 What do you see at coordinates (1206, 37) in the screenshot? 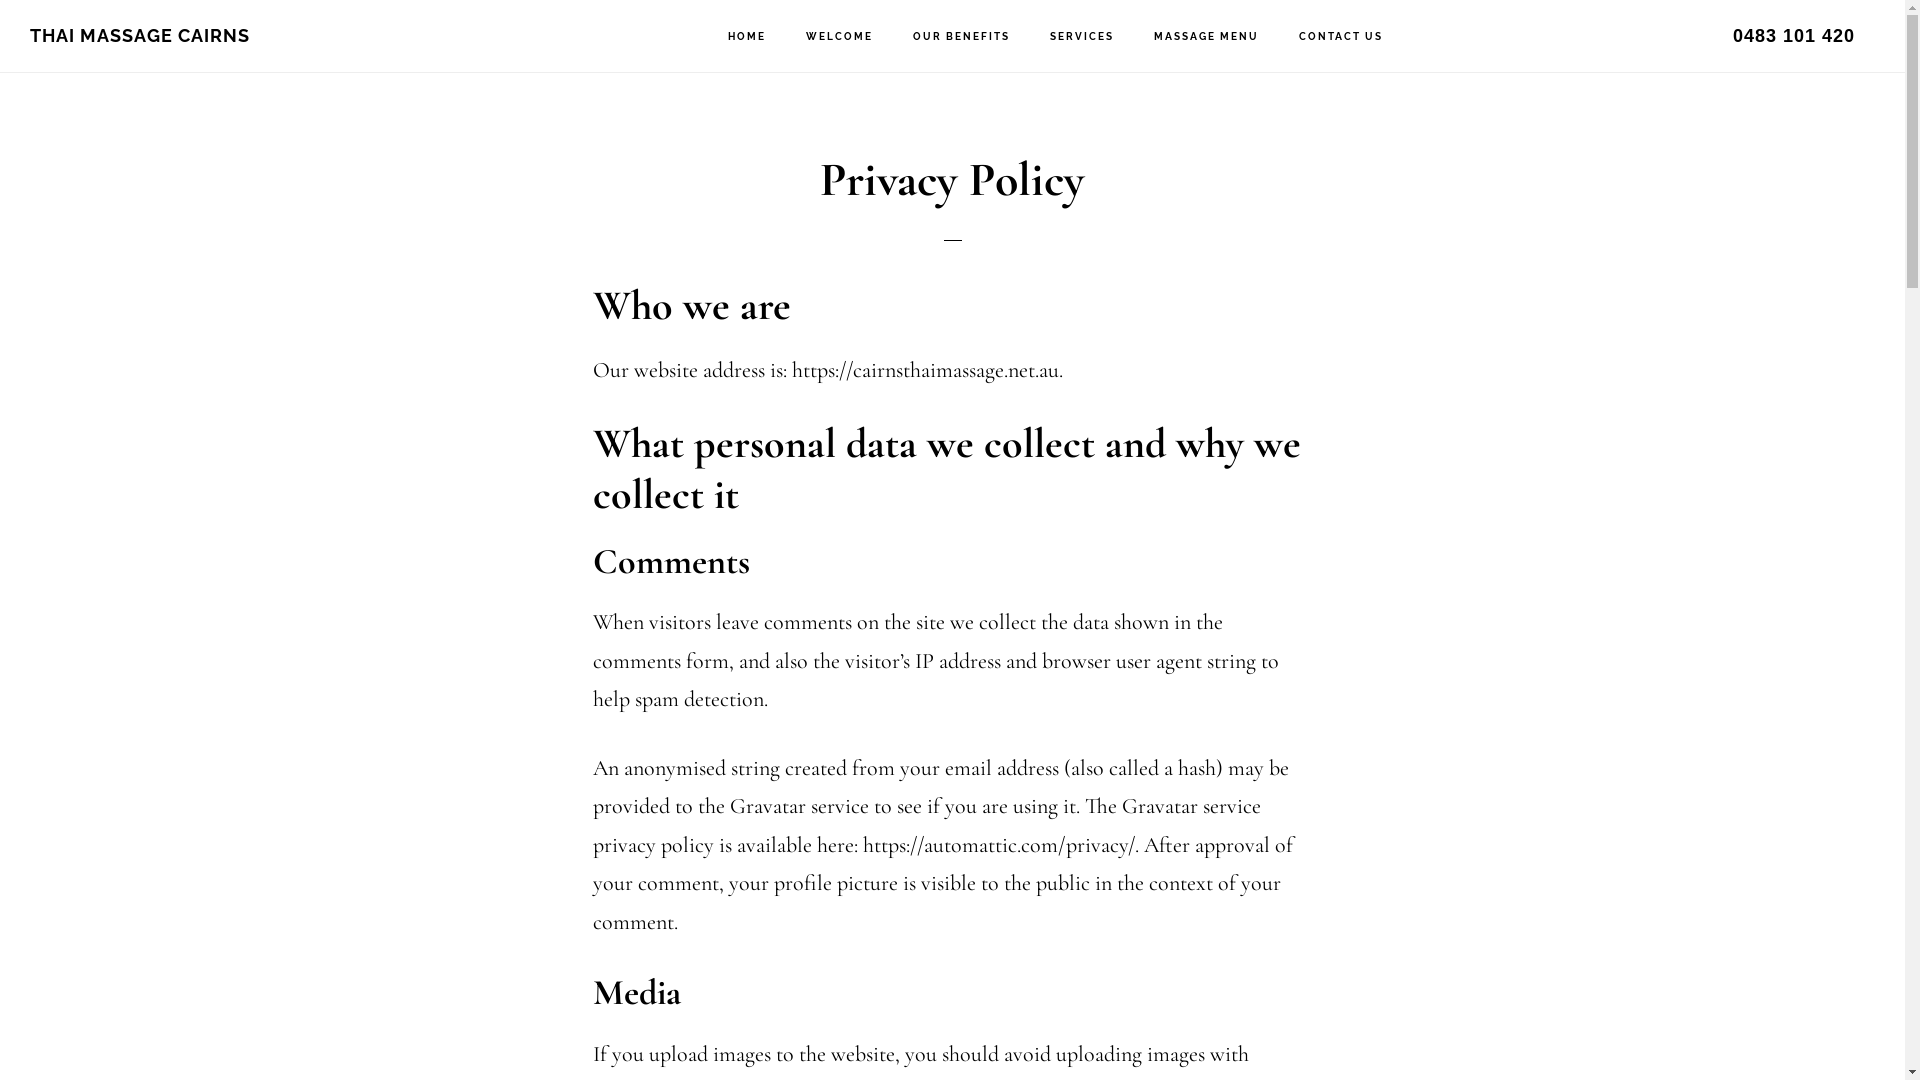
I see `MASSAGE MENU` at bounding box center [1206, 37].